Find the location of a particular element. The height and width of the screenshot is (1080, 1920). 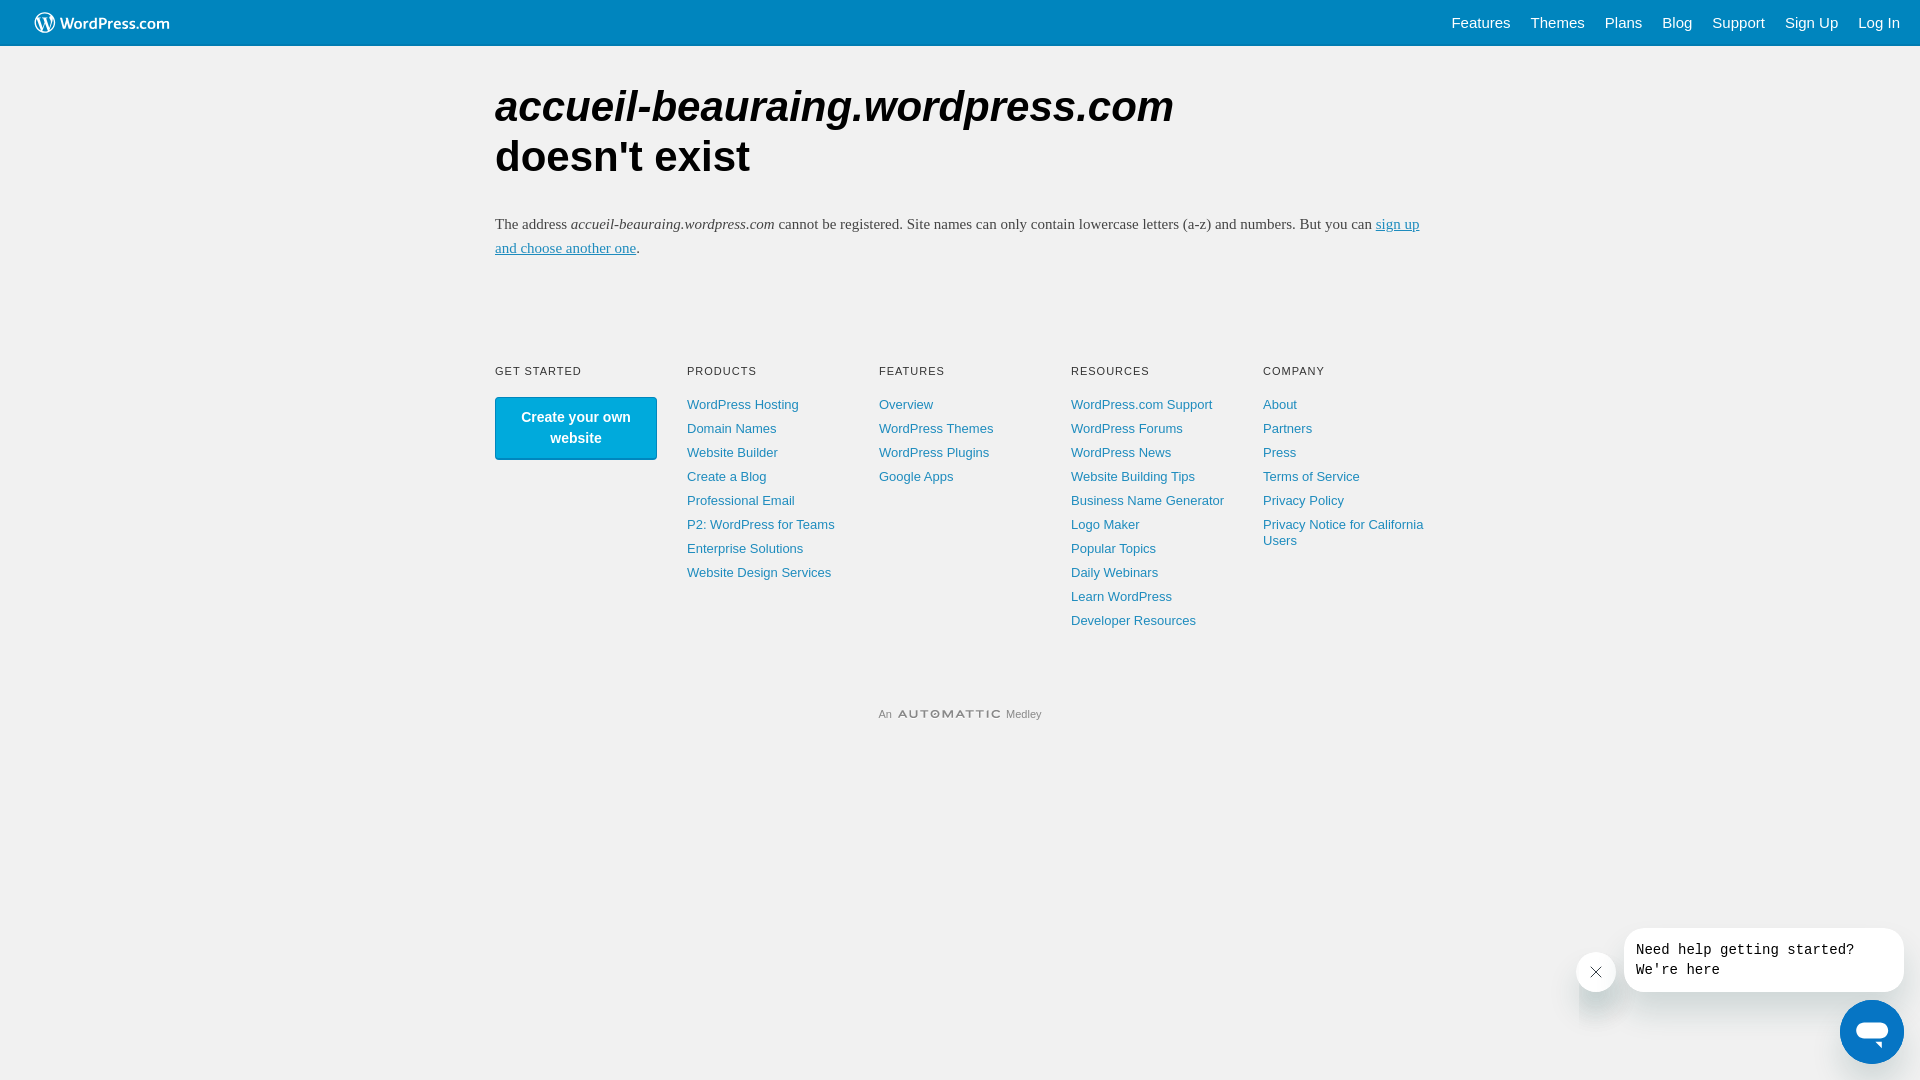

Message from company is located at coordinates (1764, 960).